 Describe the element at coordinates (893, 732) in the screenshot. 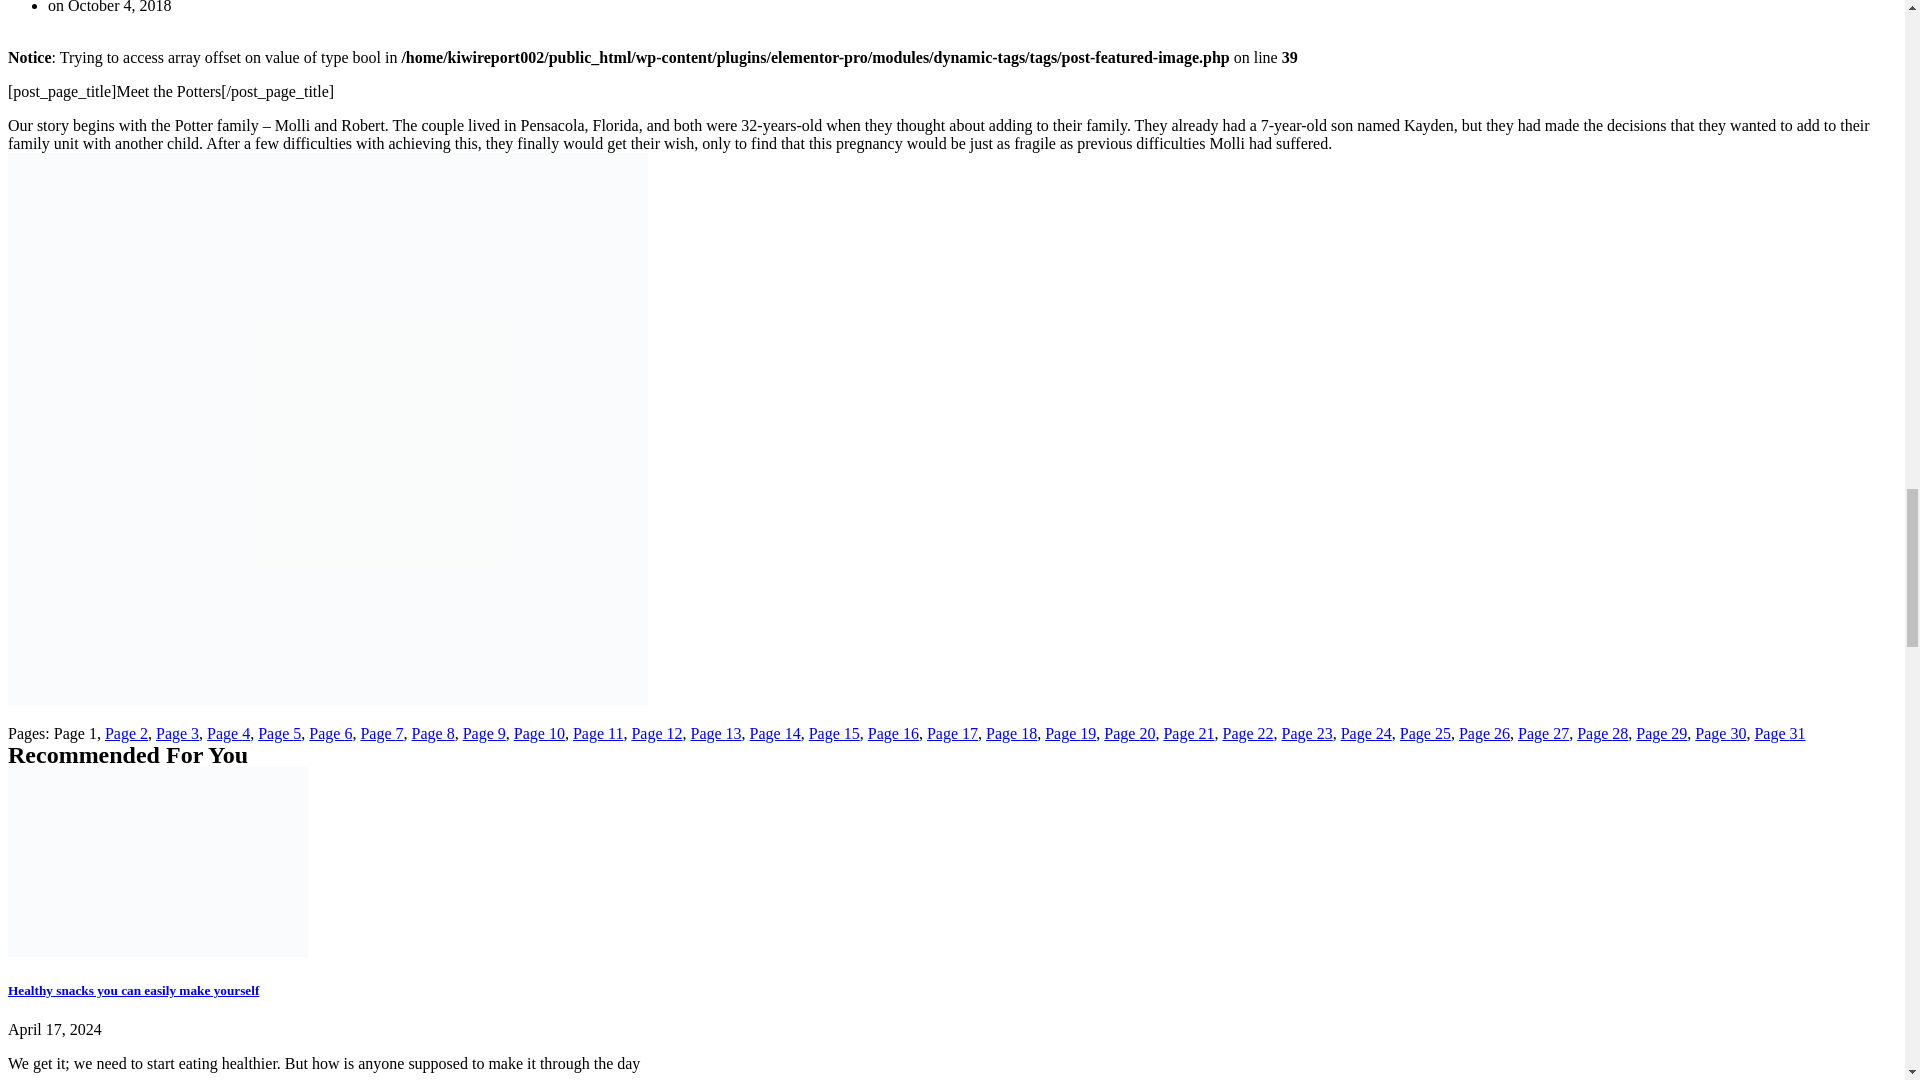

I see `Page 16` at that location.